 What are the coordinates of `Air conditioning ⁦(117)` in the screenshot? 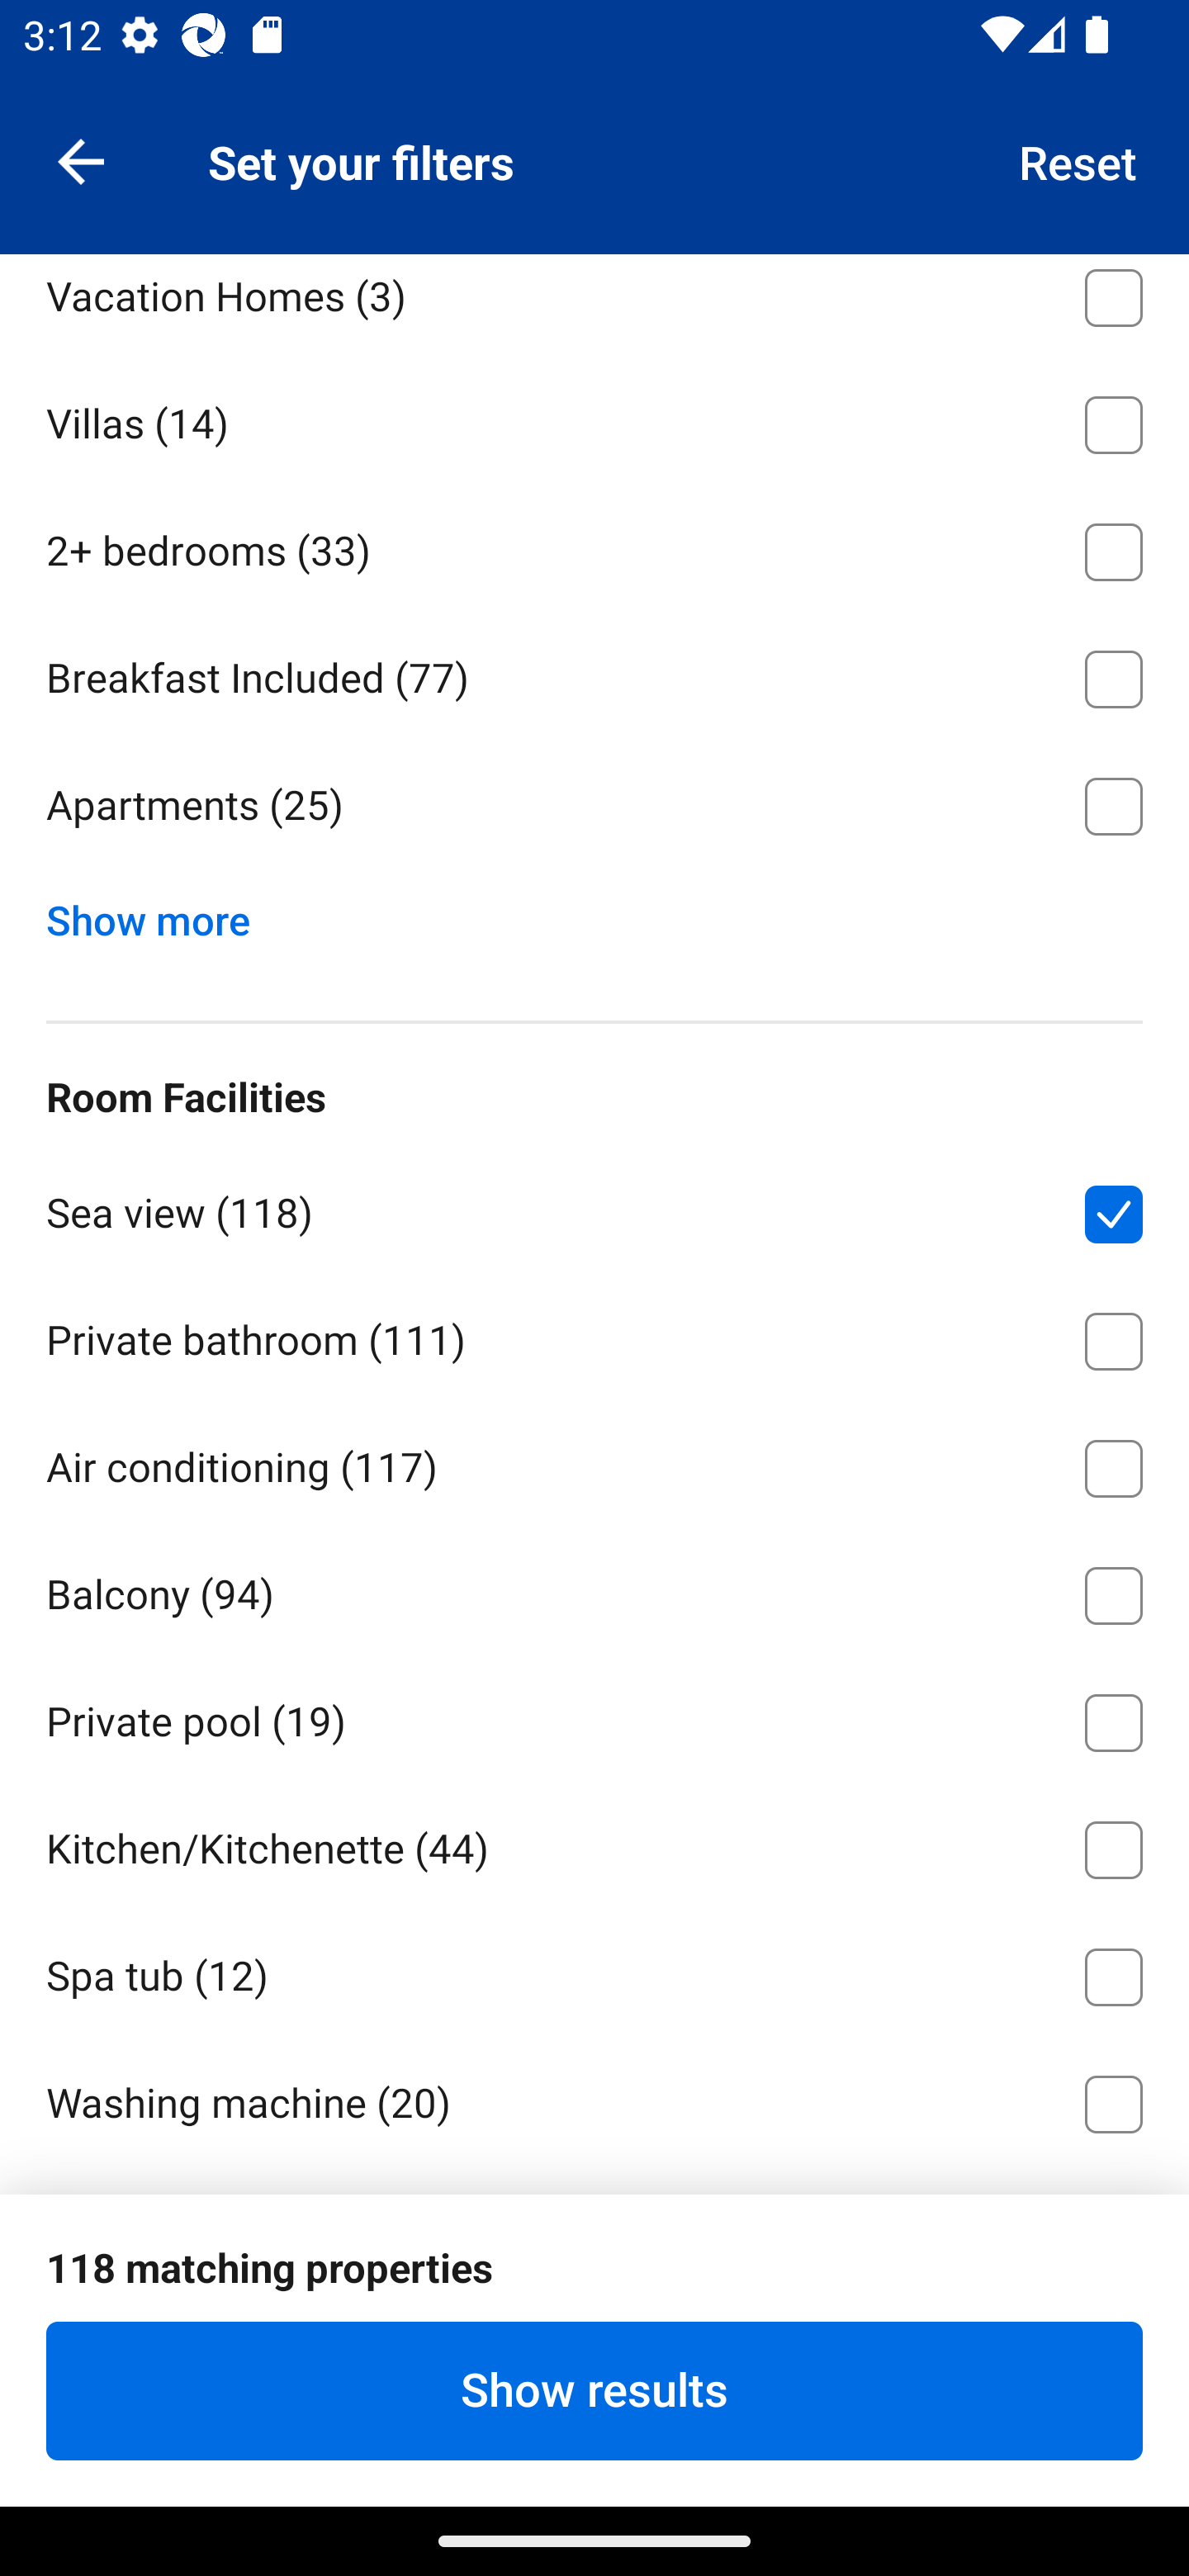 It's located at (594, 1463).